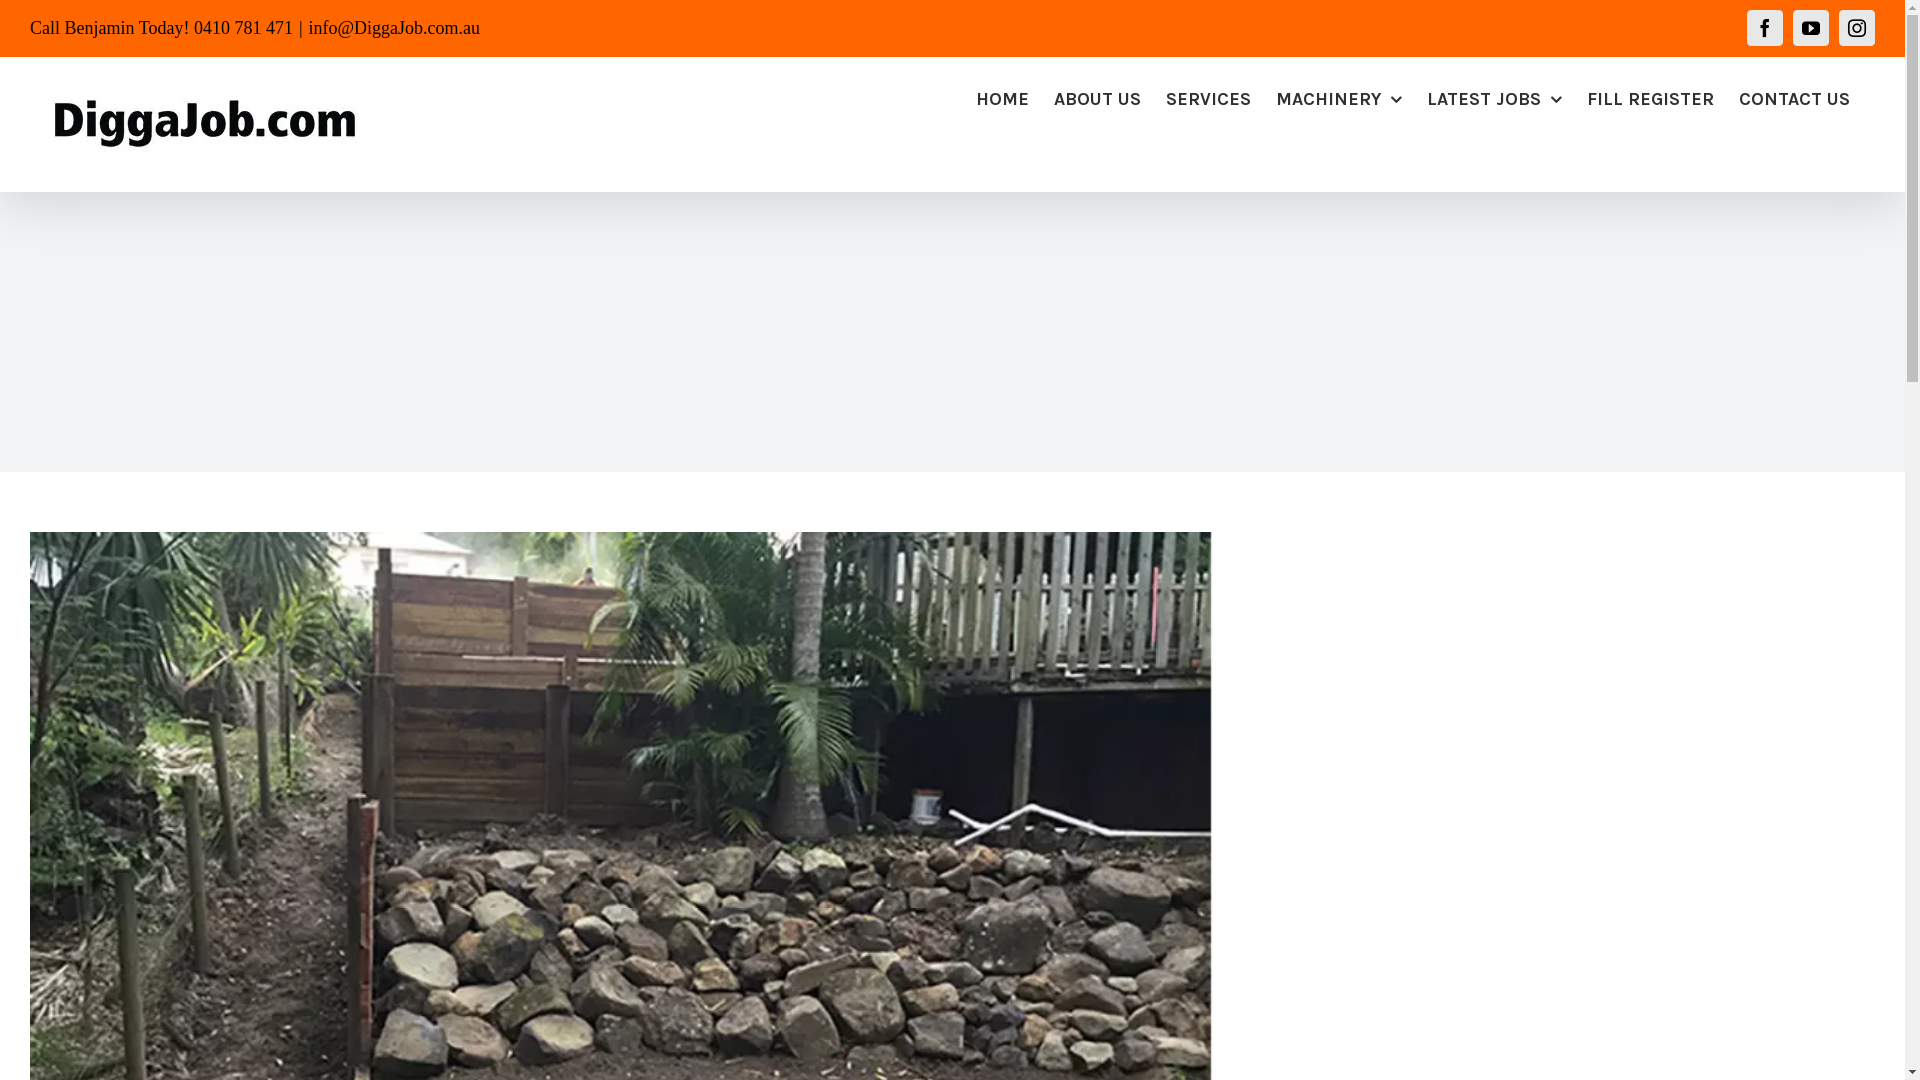 This screenshot has width=1920, height=1080. Describe the element at coordinates (1098, 99) in the screenshot. I see `ABOUT US` at that location.